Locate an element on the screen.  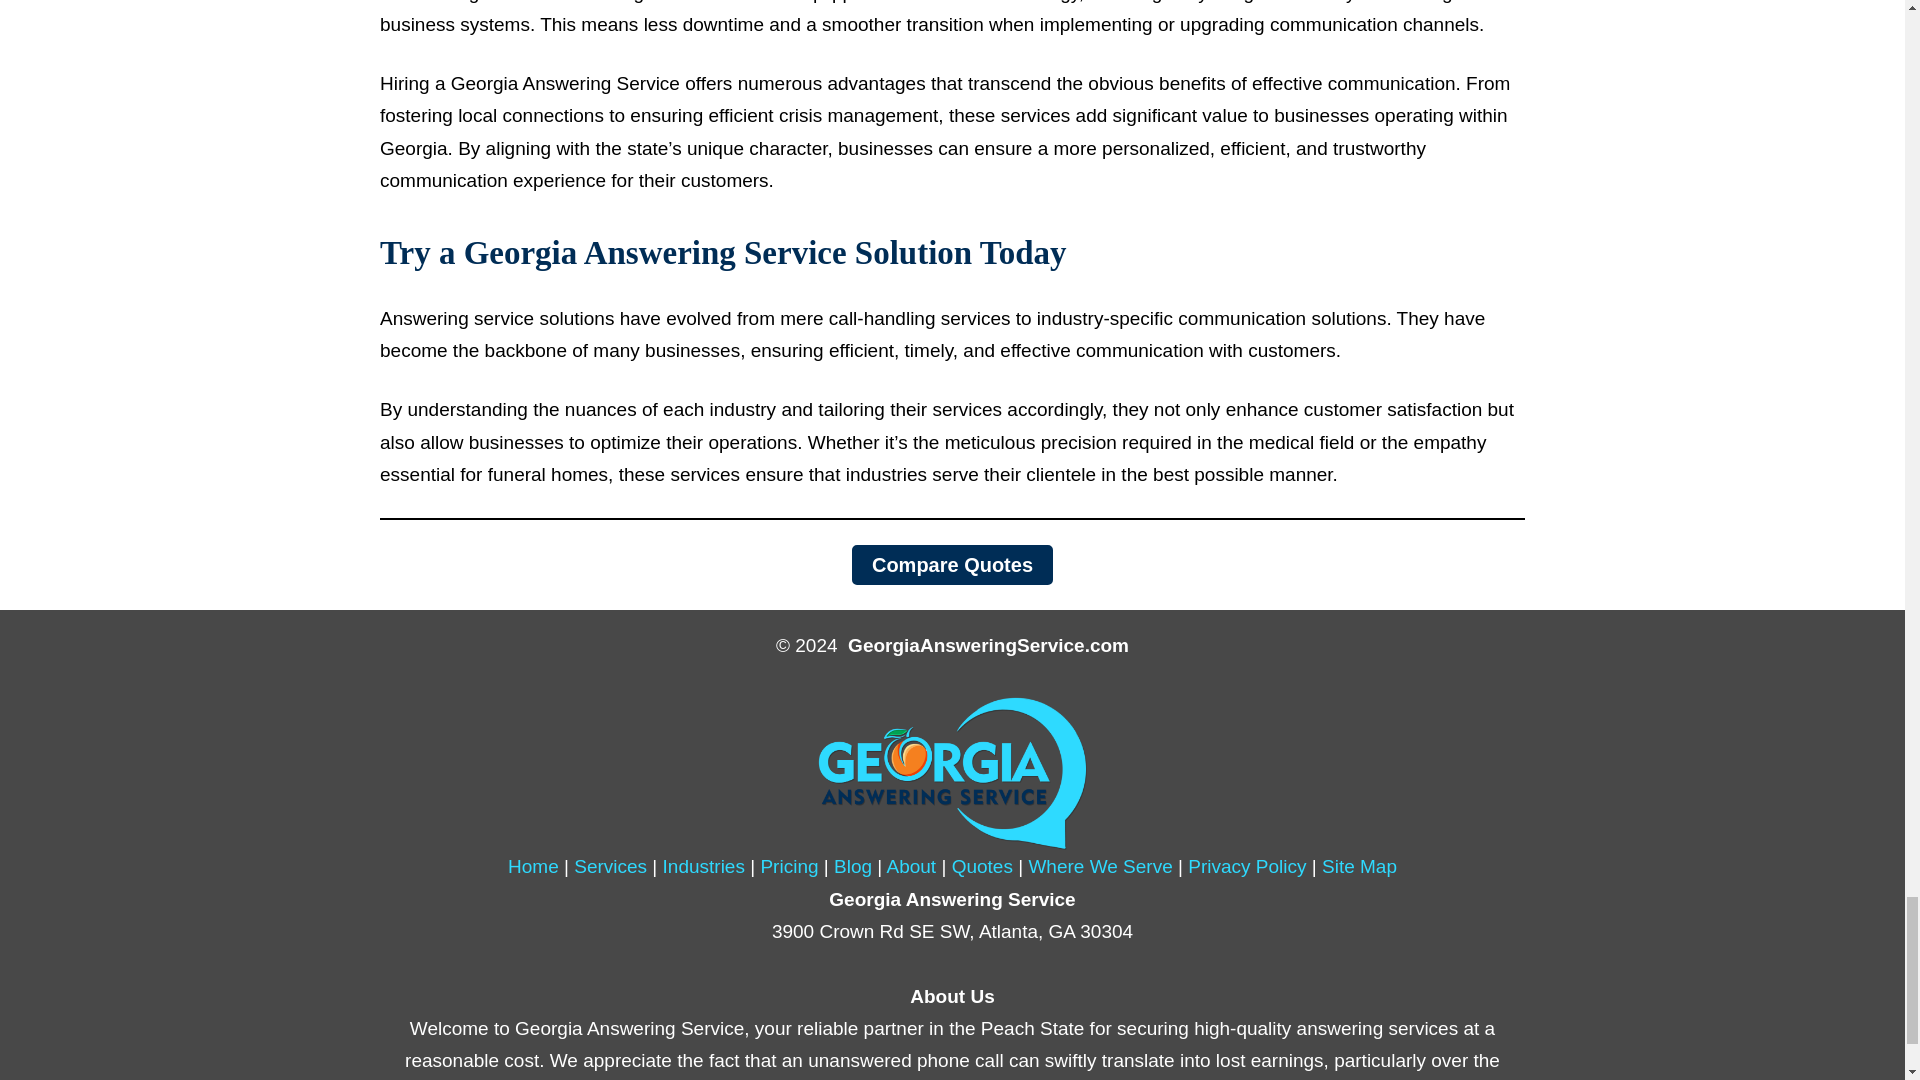
Blog is located at coordinates (852, 866).